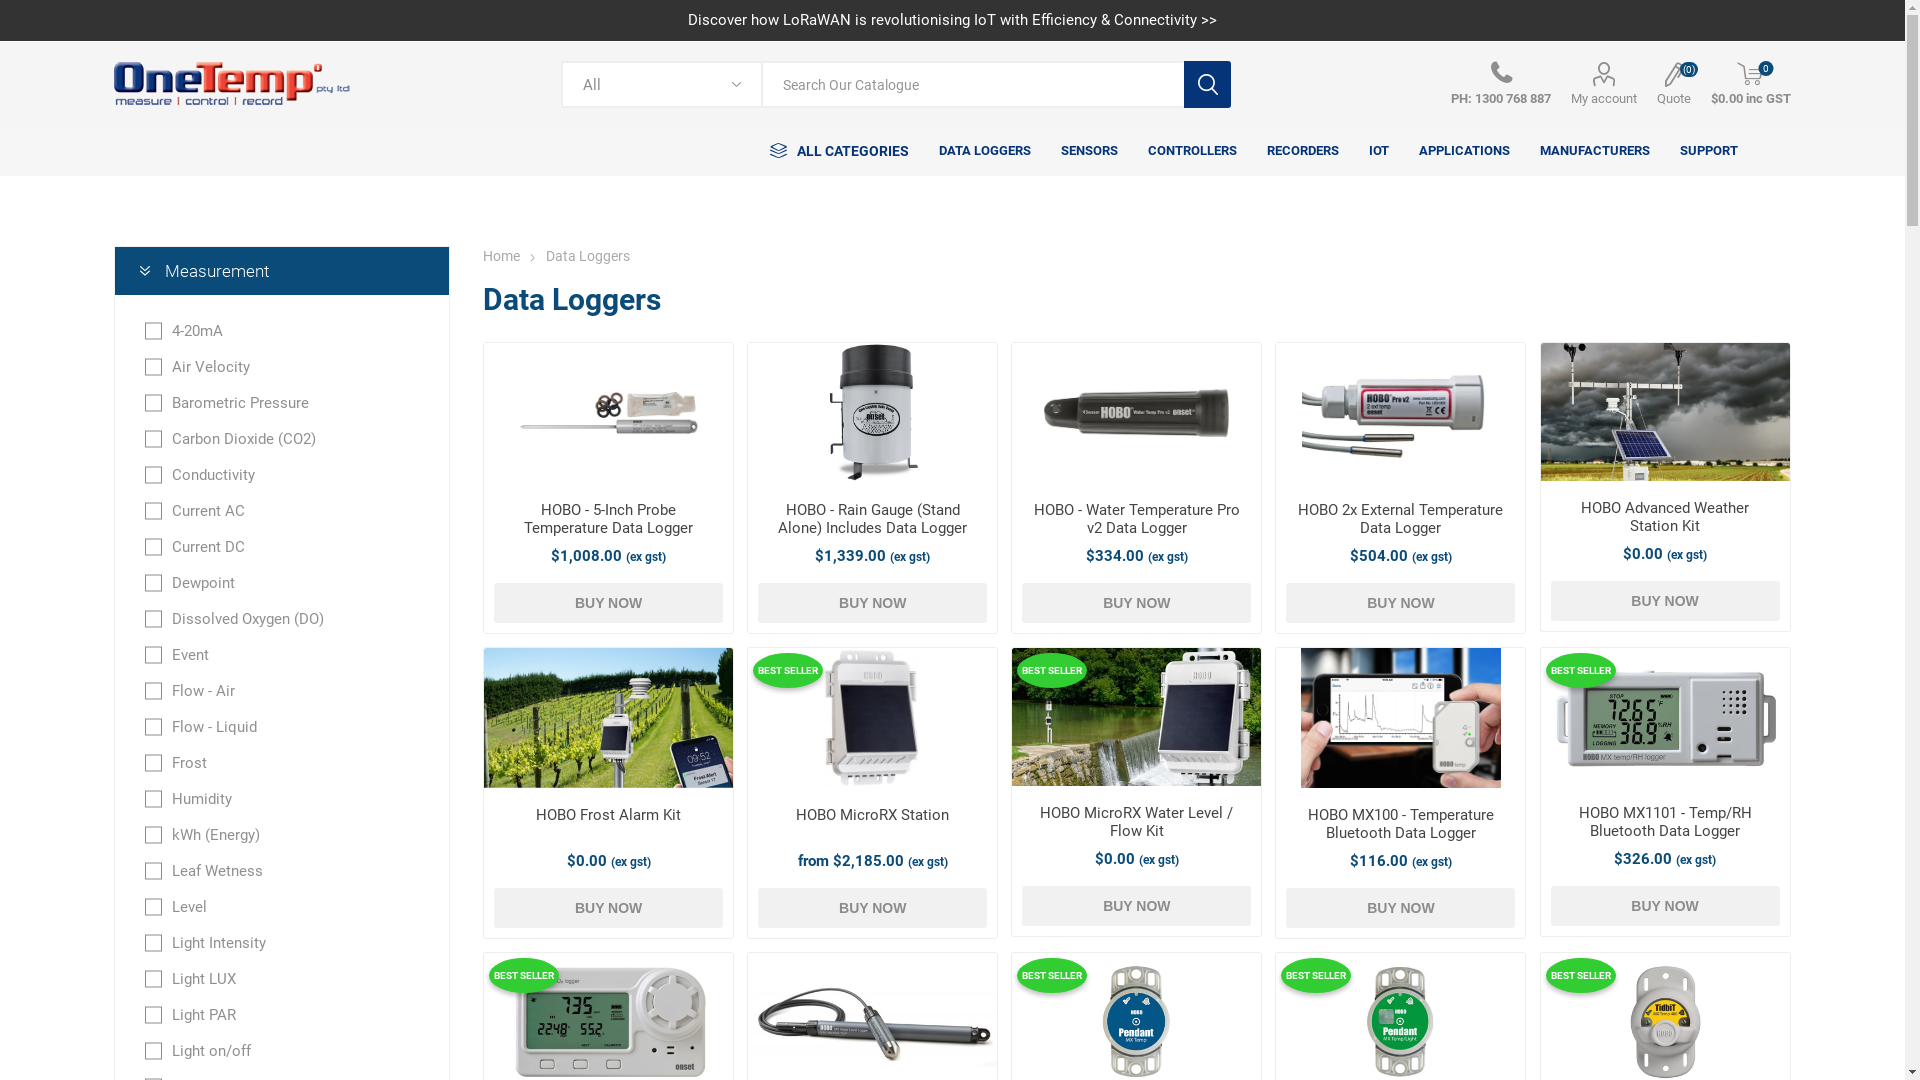 The height and width of the screenshot is (1080, 1920). What do you see at coordinates (608, 519) in the screenshot?
I see `HOBO - 5-Inch Probe Temperature Data Logger` at bounding box center [608, 519].